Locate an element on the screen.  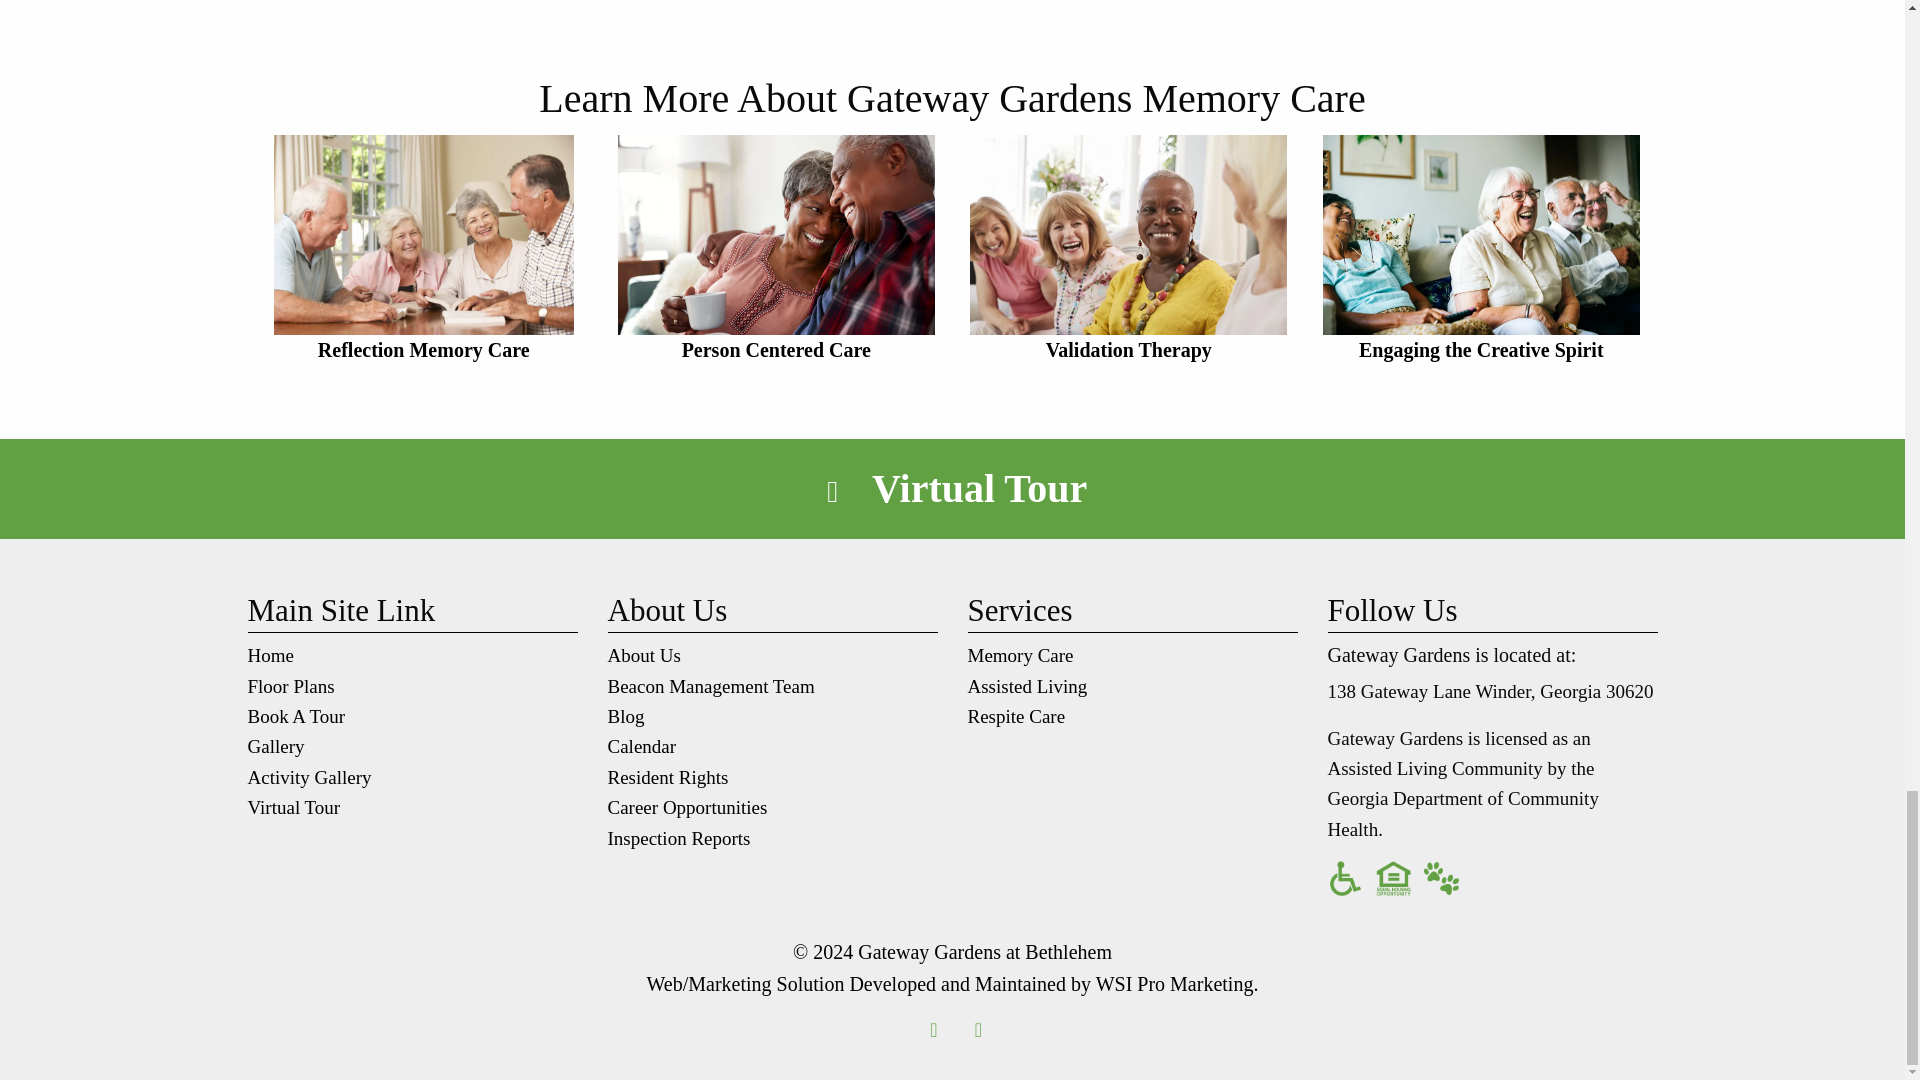
Validation Therapy is located at coordinates (1128, 250).